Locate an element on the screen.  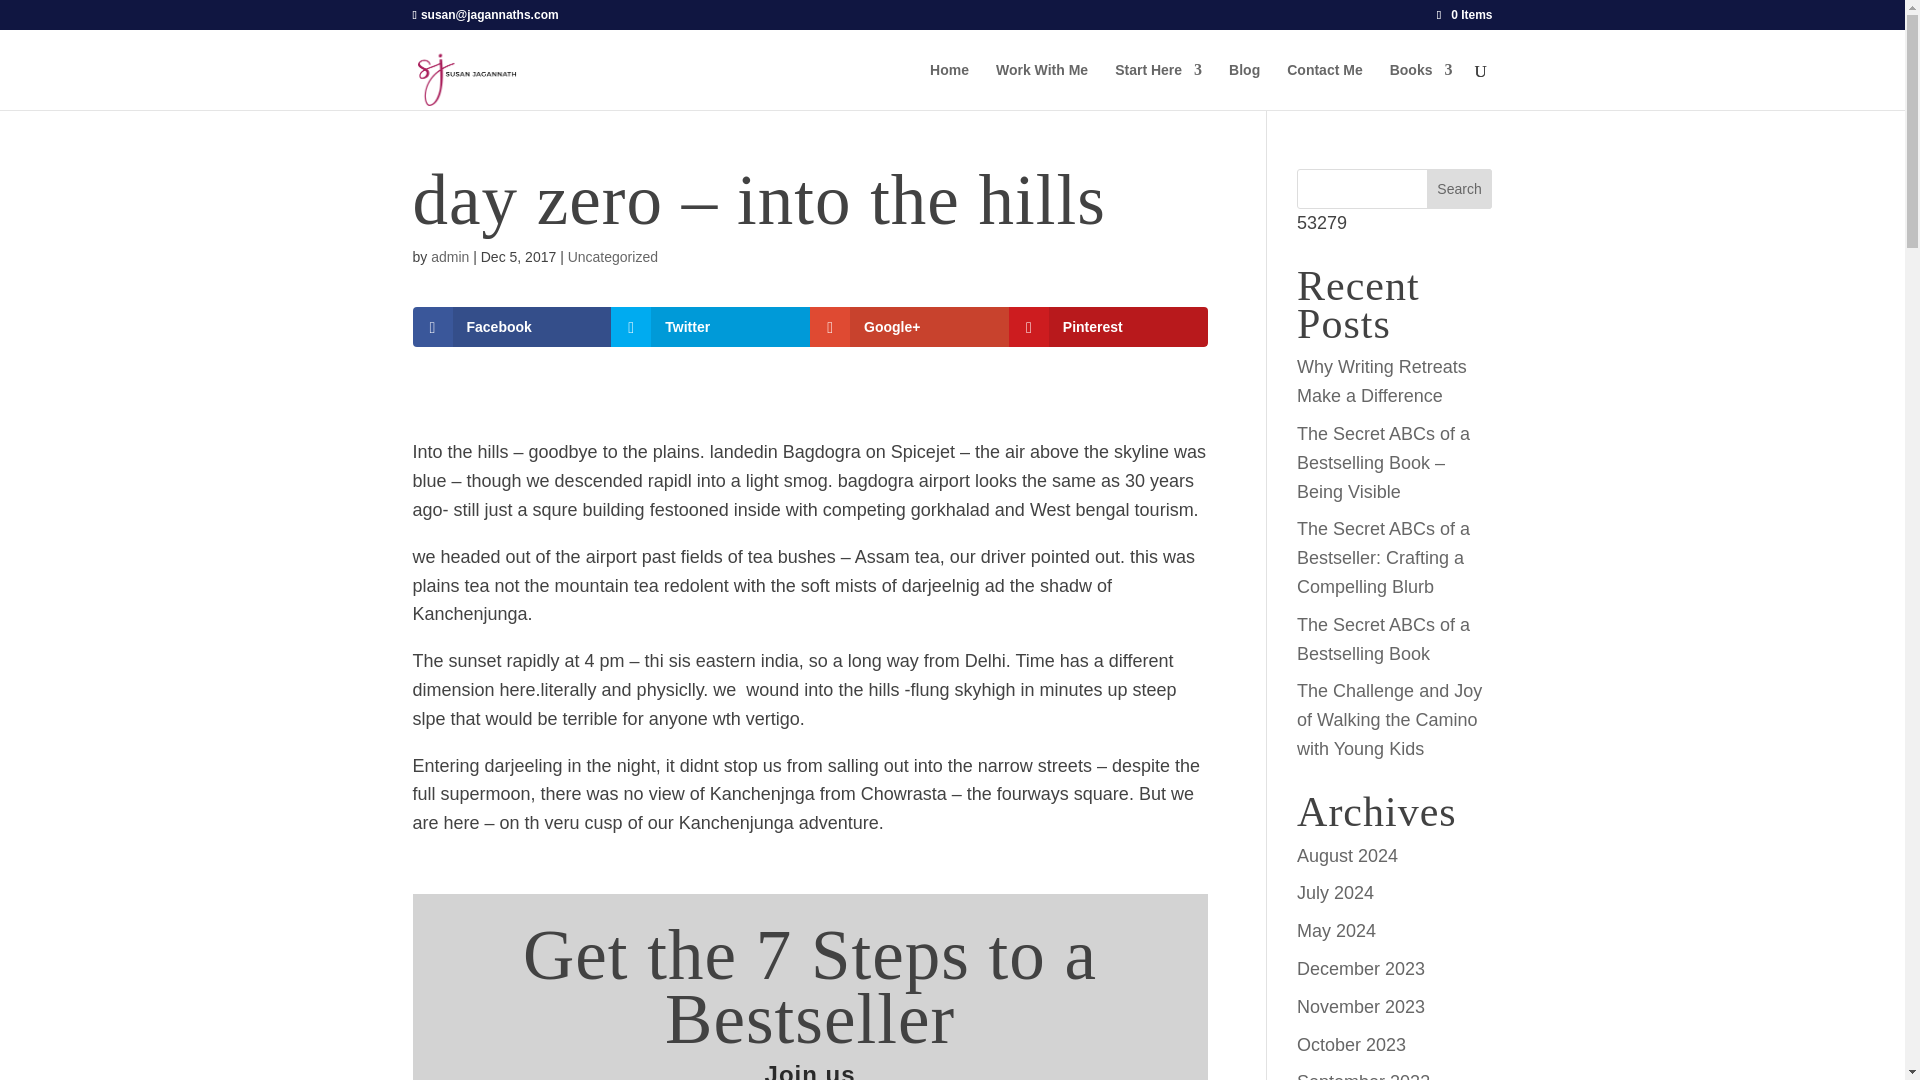
Facebook is located at coordinates (511, 326).